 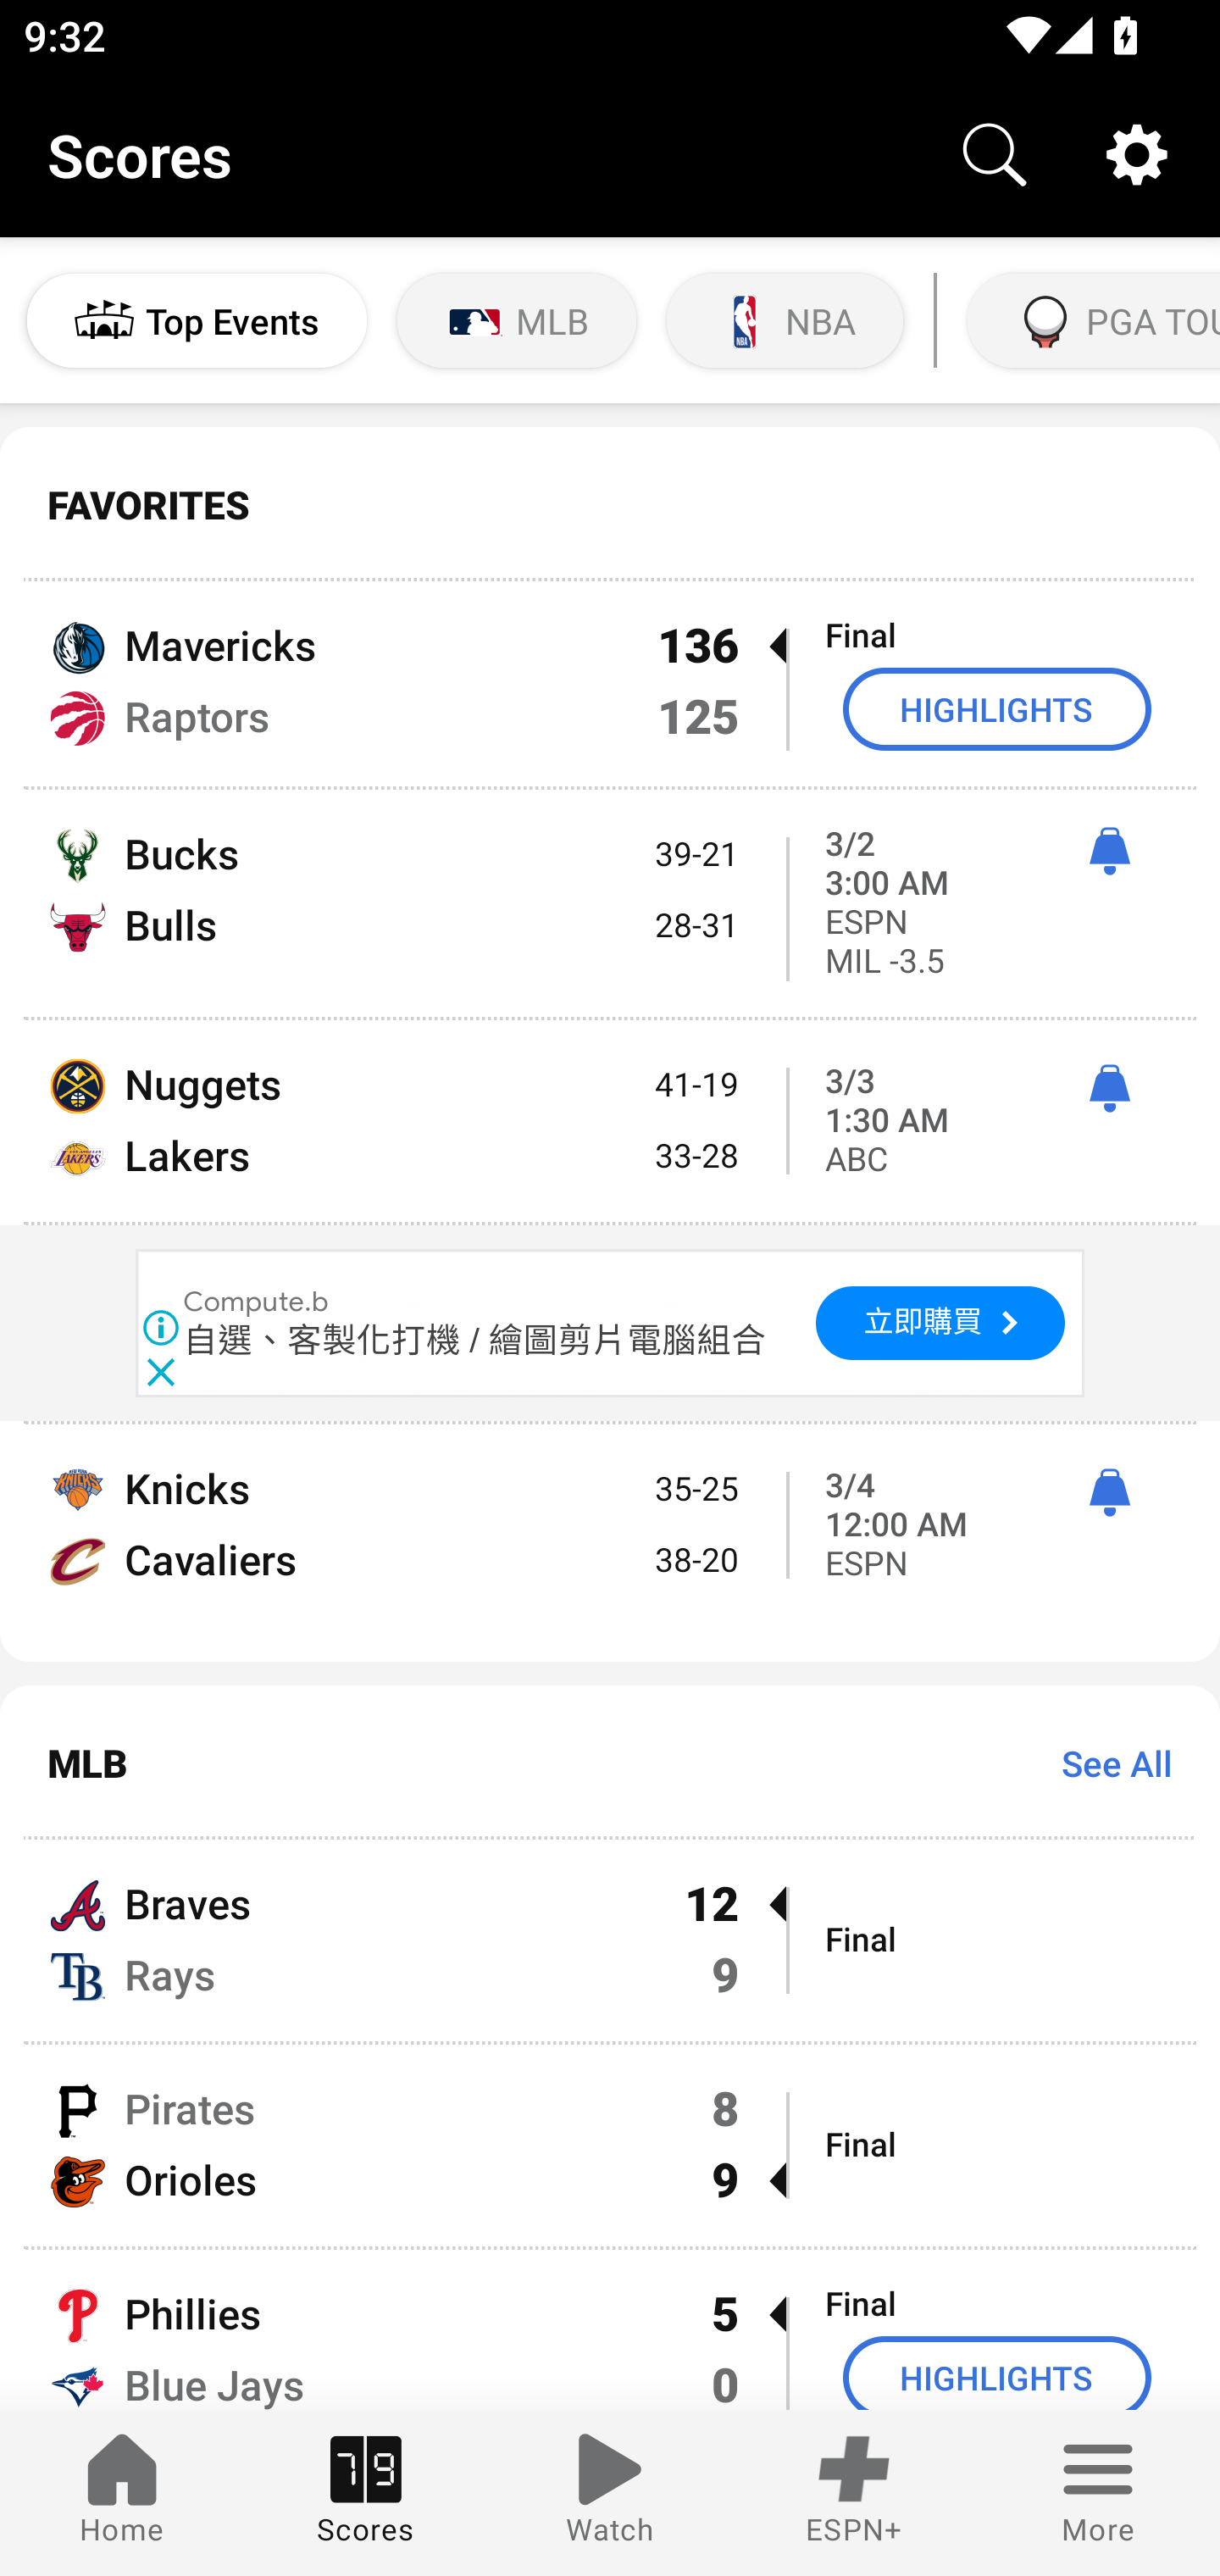 What do you see at coordinates (854, 2493) in the screenshot?
I see `ESPN+` at bounding box center [854, 2493].